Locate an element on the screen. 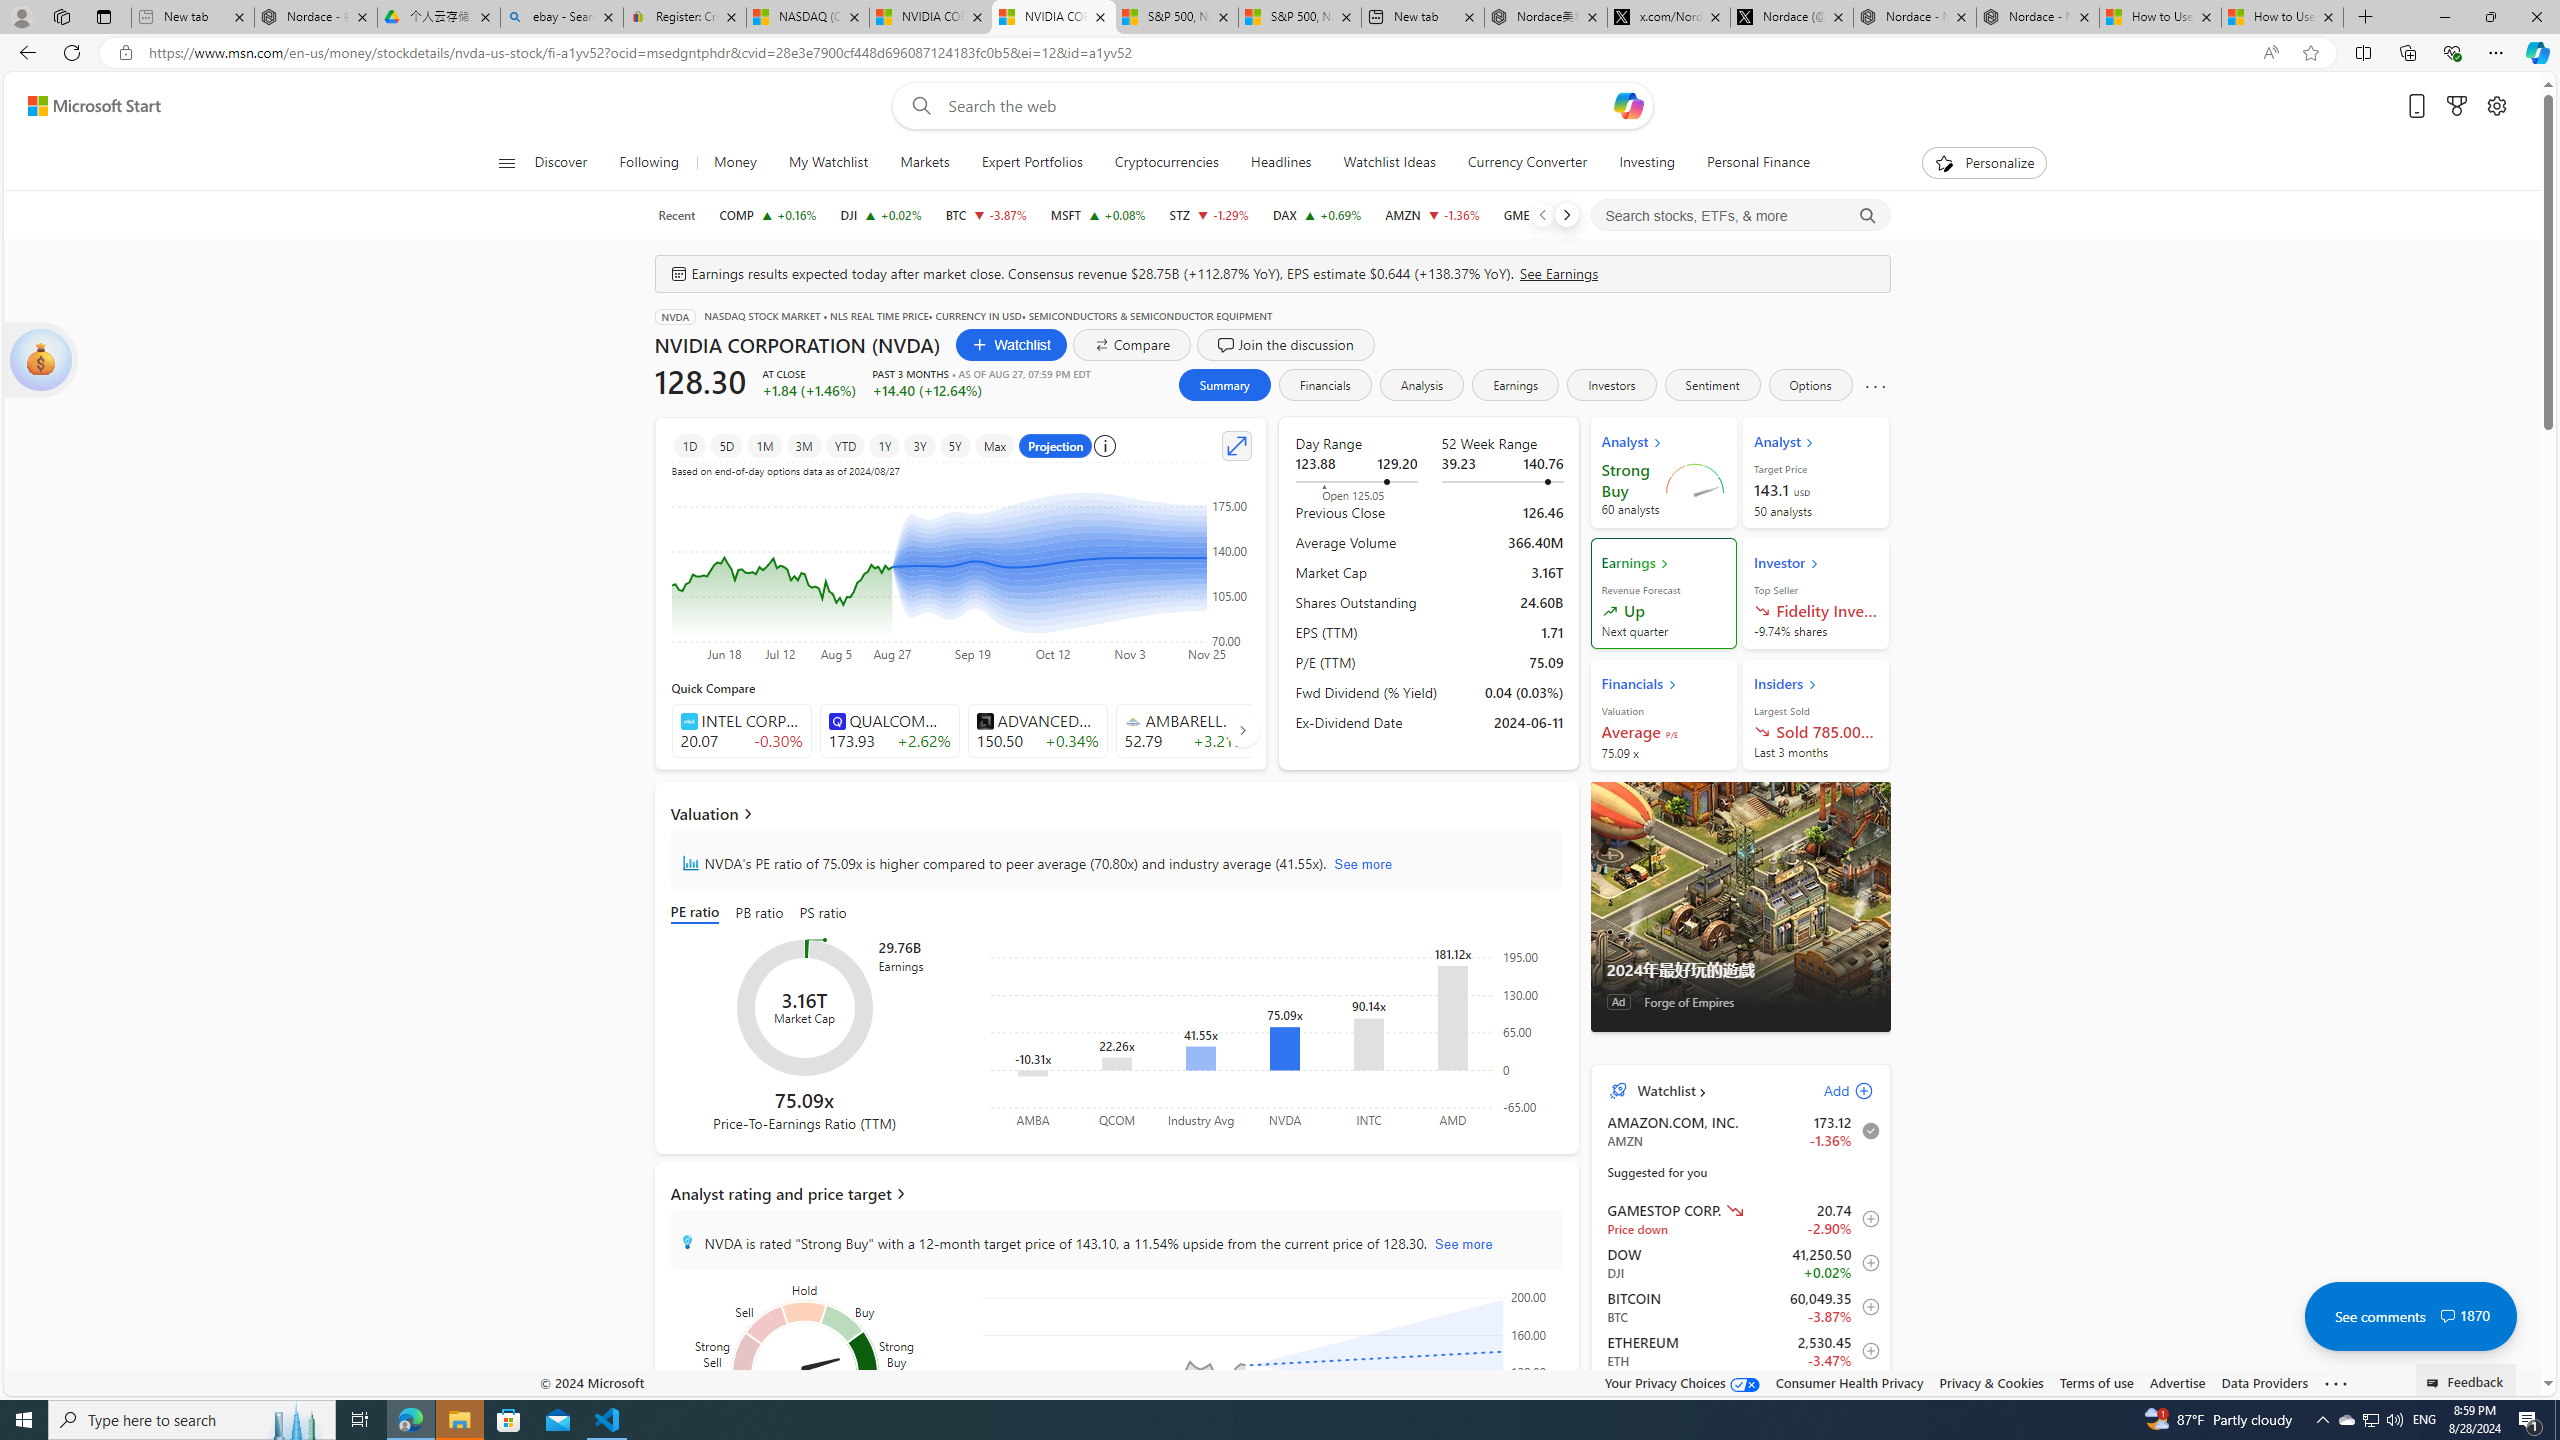 The image size is (2560, 1440). Web search is located at coordinates (916, 106).